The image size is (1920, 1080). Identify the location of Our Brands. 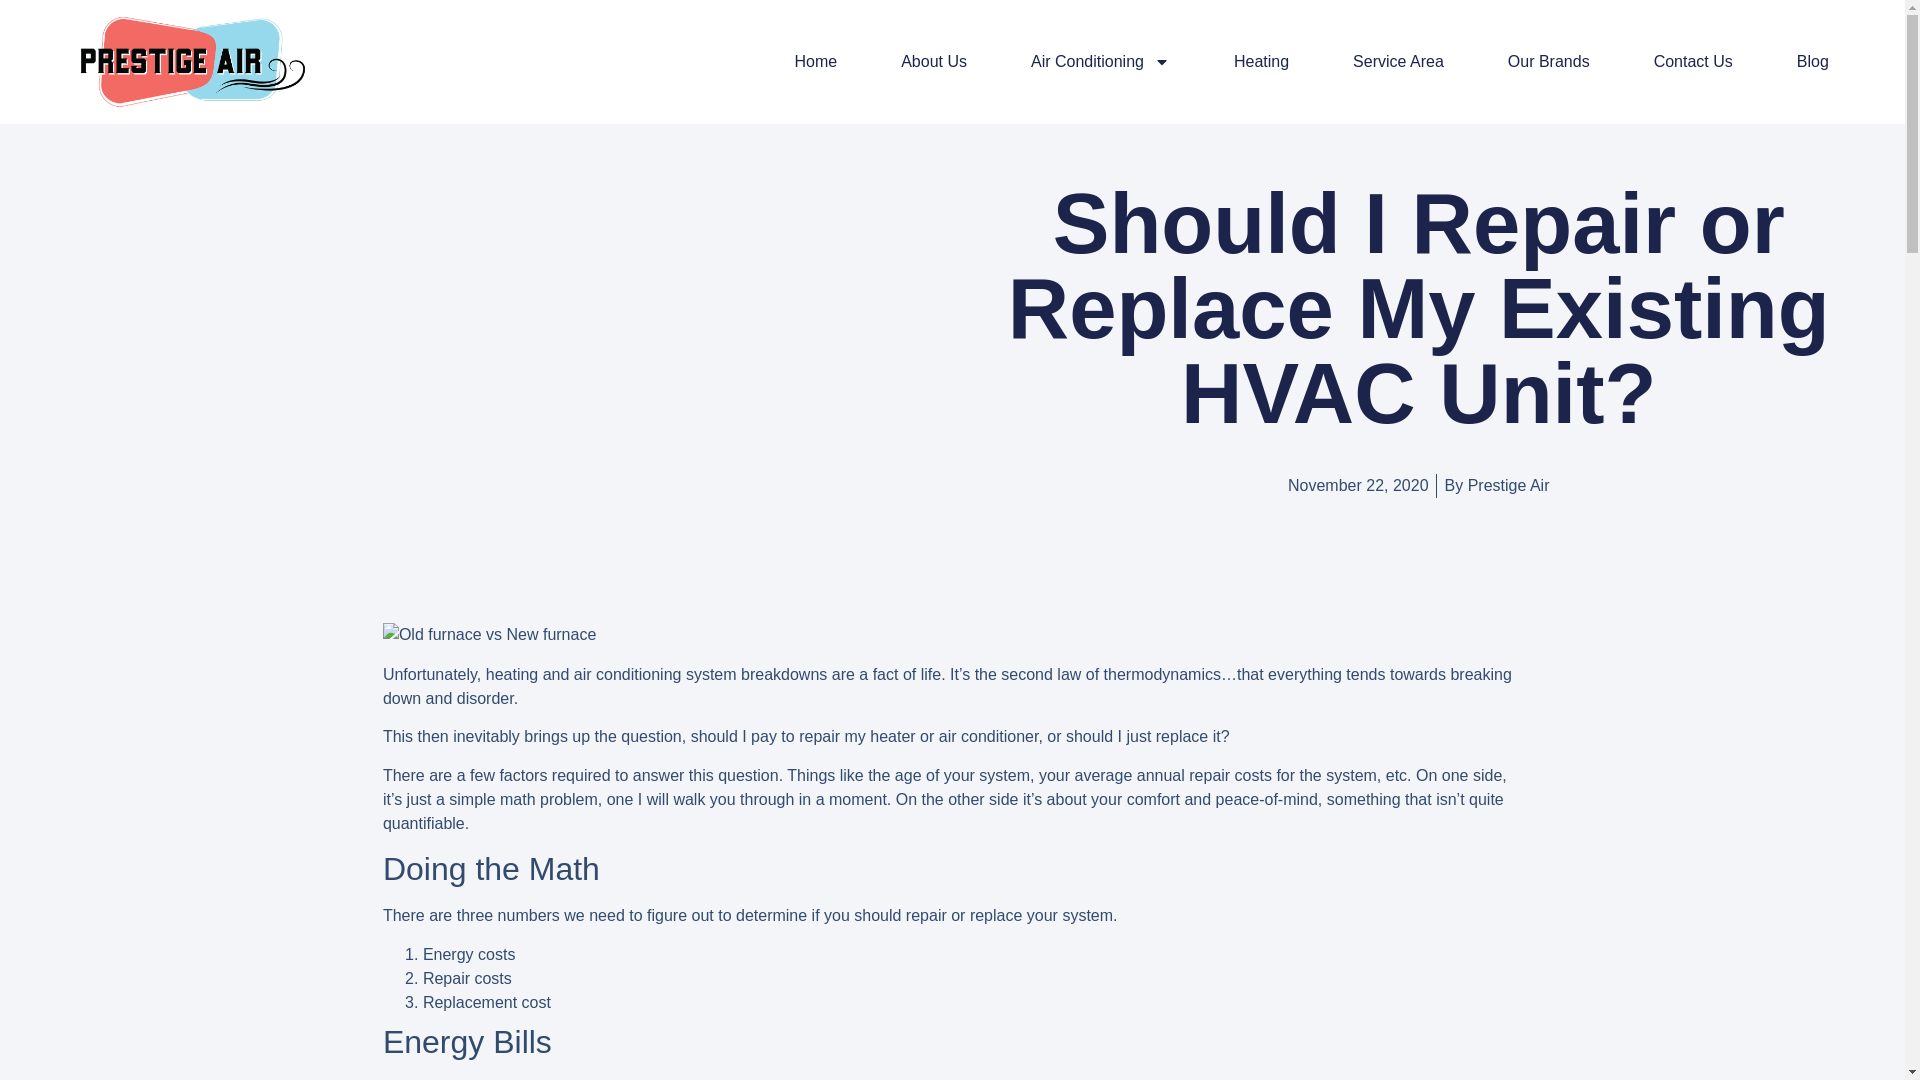
(1548, 61).